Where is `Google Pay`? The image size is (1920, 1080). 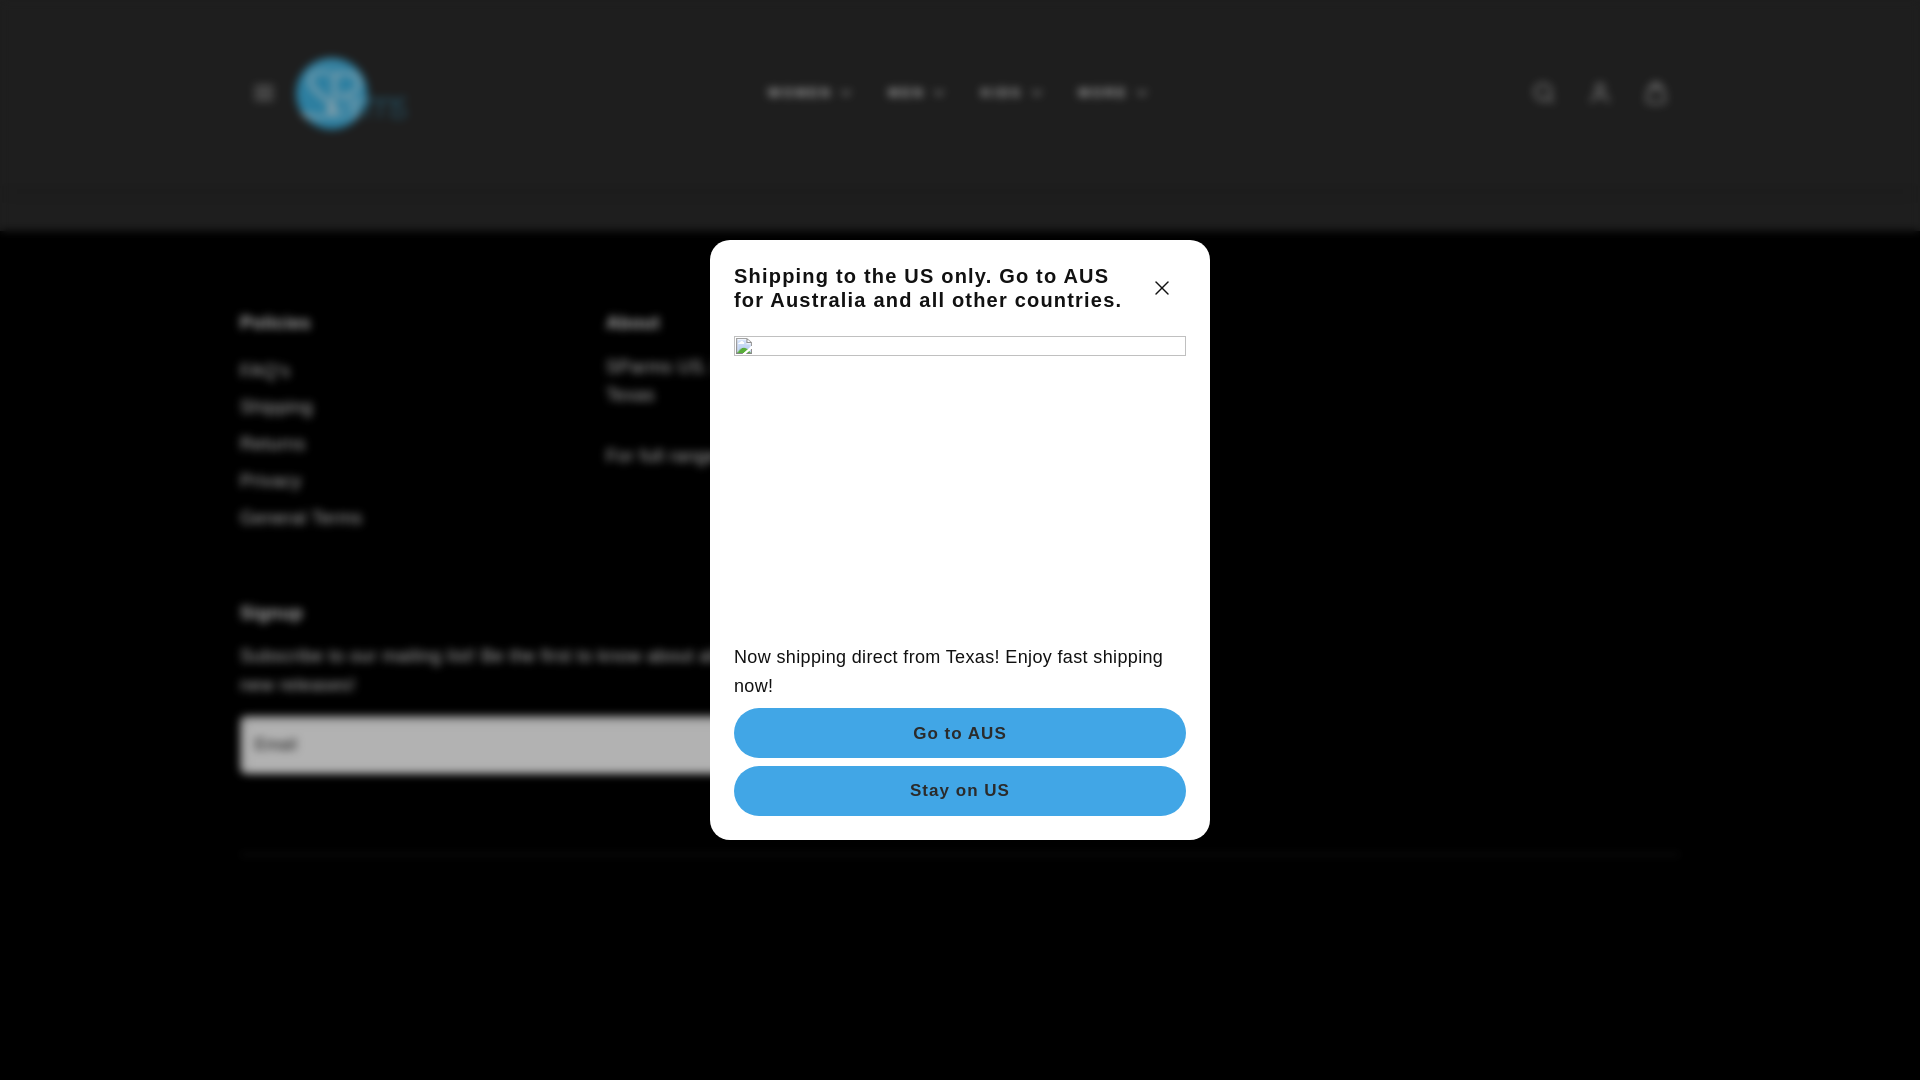 Google Pay is located at coordinates (351, 947).